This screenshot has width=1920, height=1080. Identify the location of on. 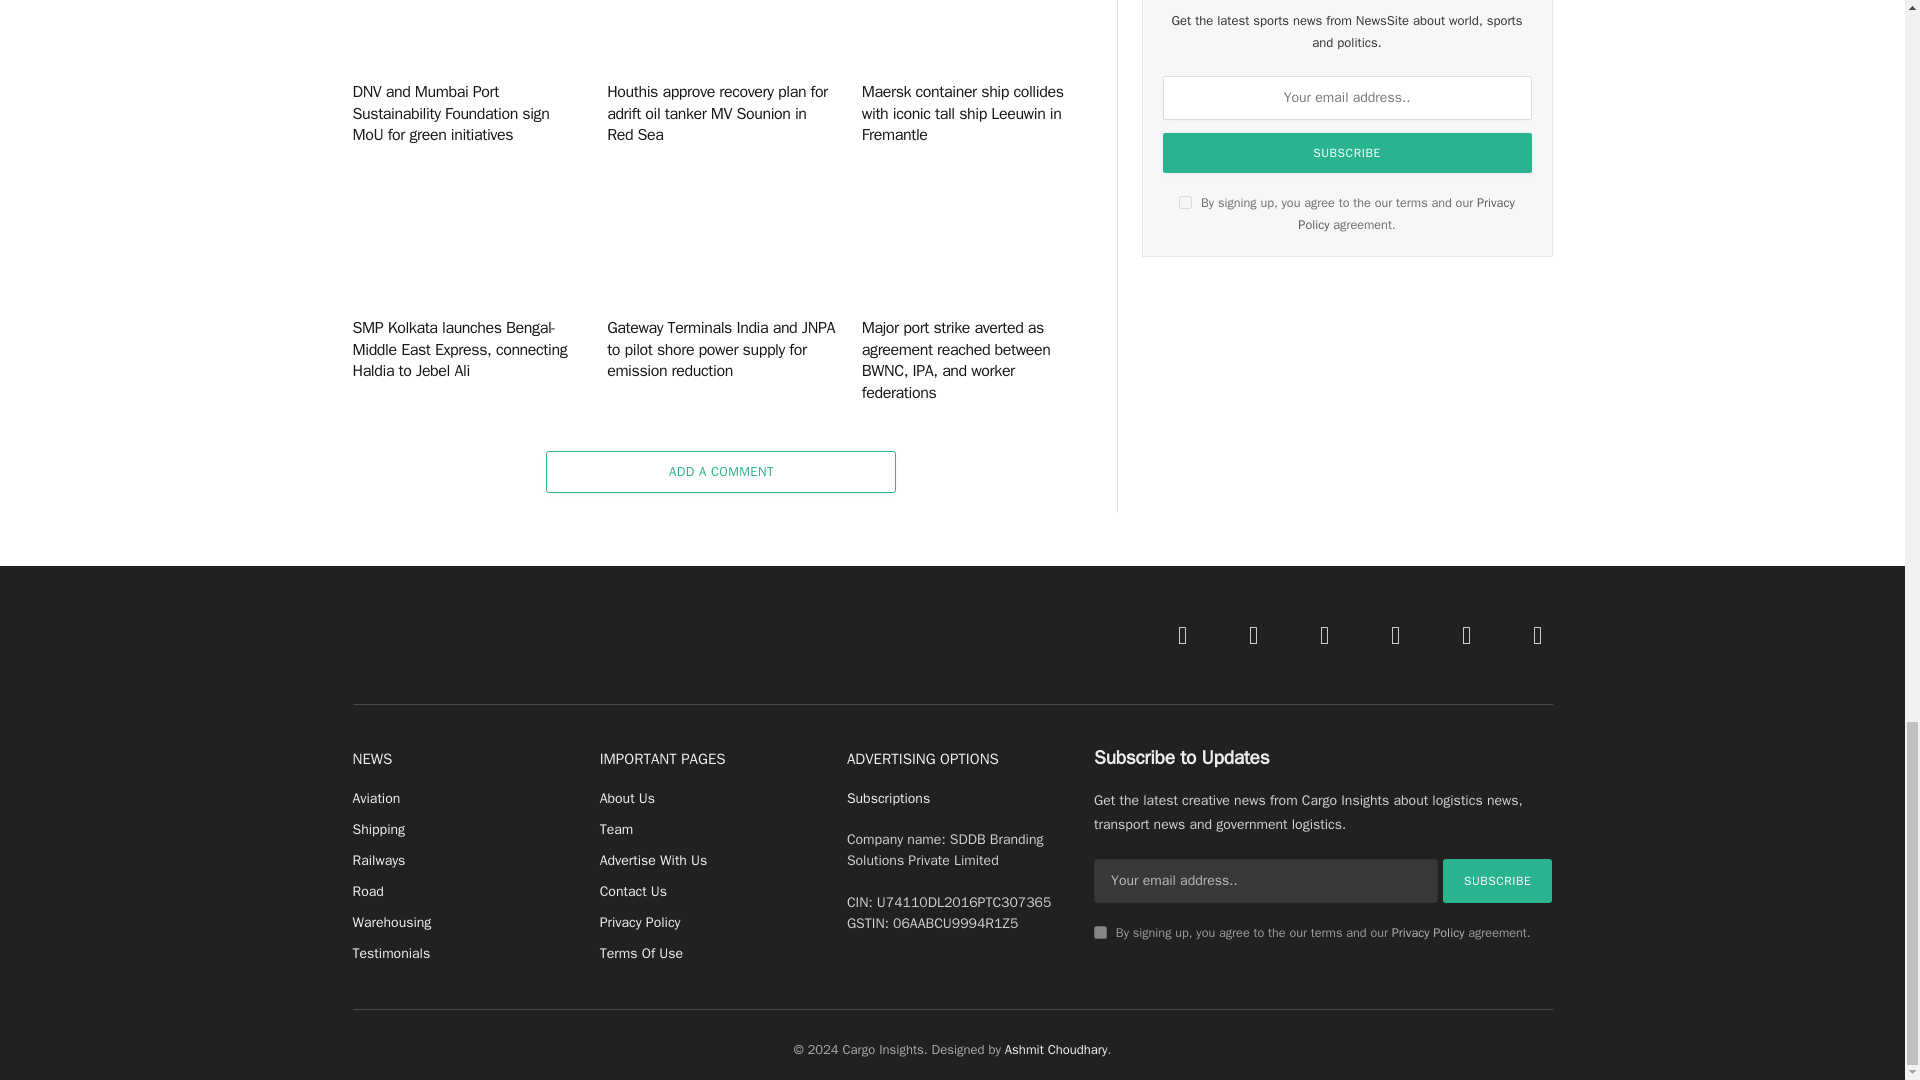
(1185, 202).